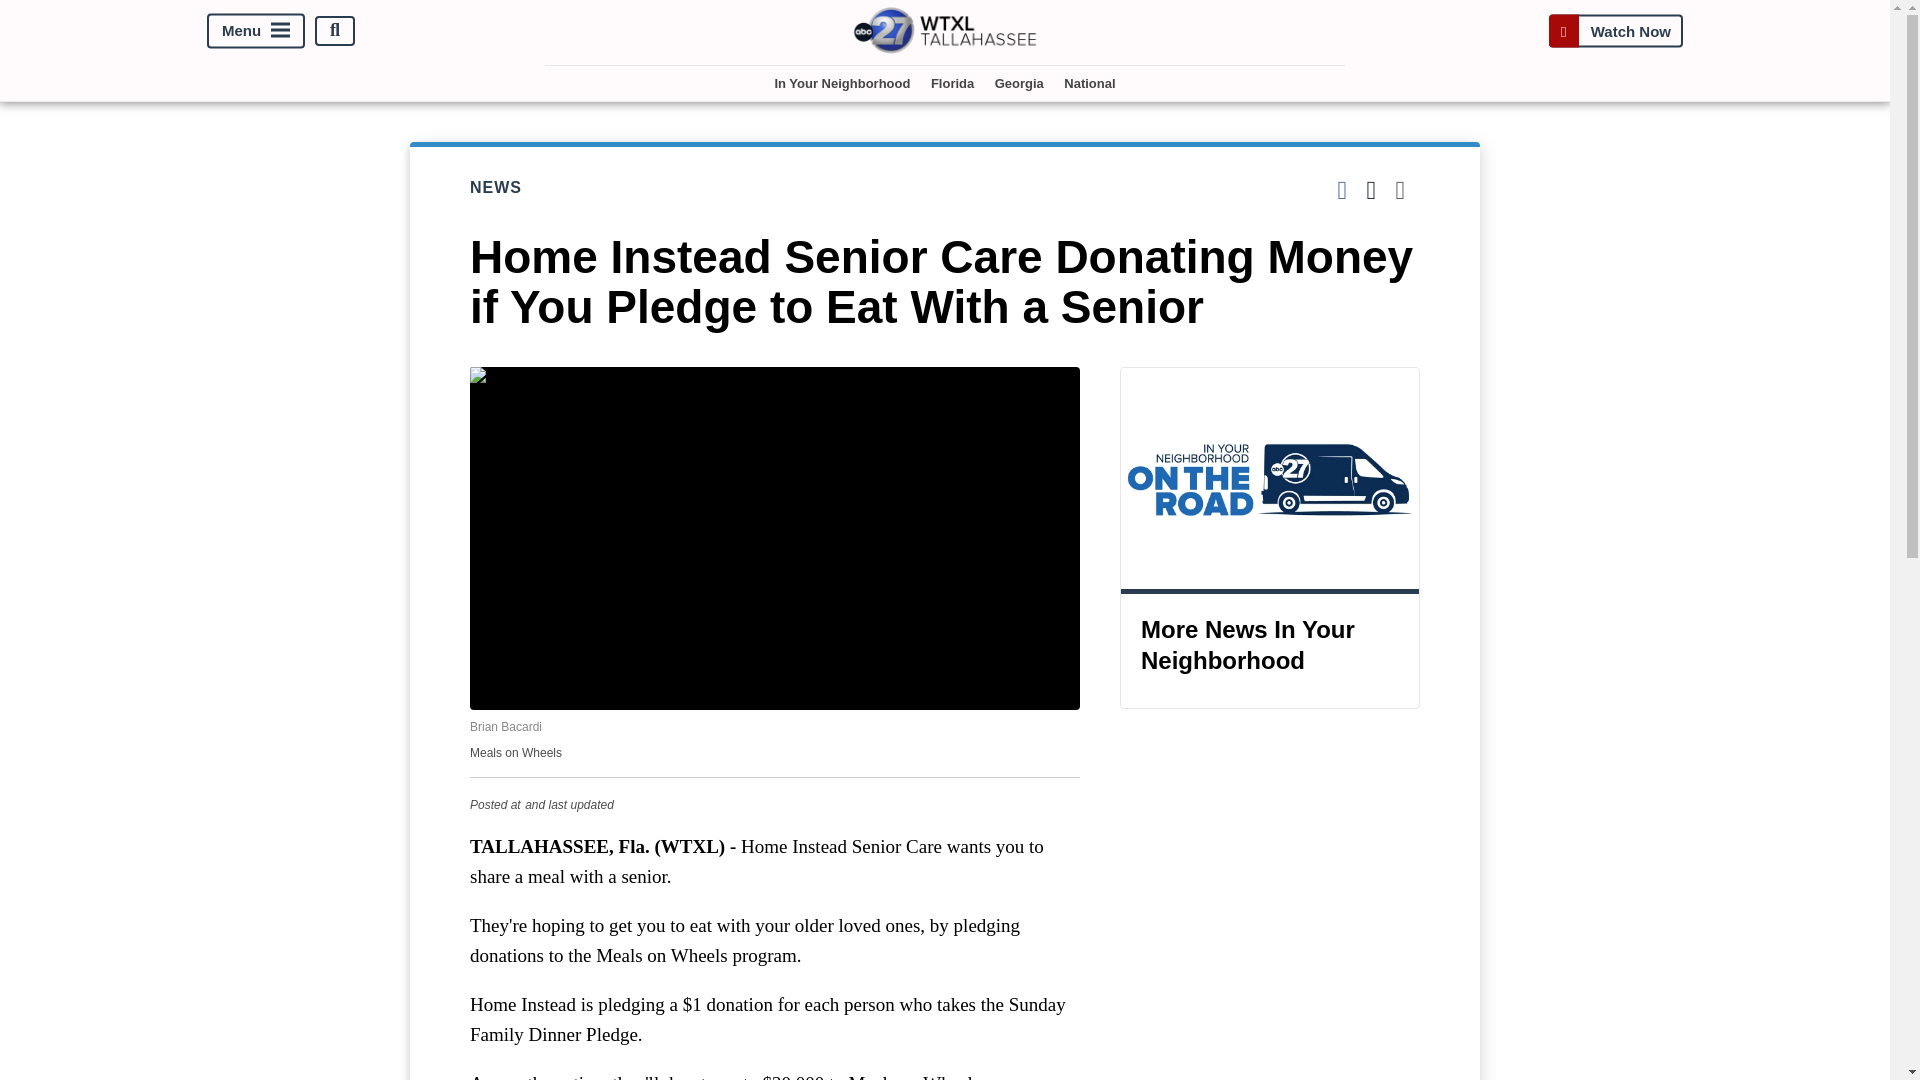  What do you see at coordinates (256, 30) in the screenshot?
I see `Menu` at bounding box center [256, 30].